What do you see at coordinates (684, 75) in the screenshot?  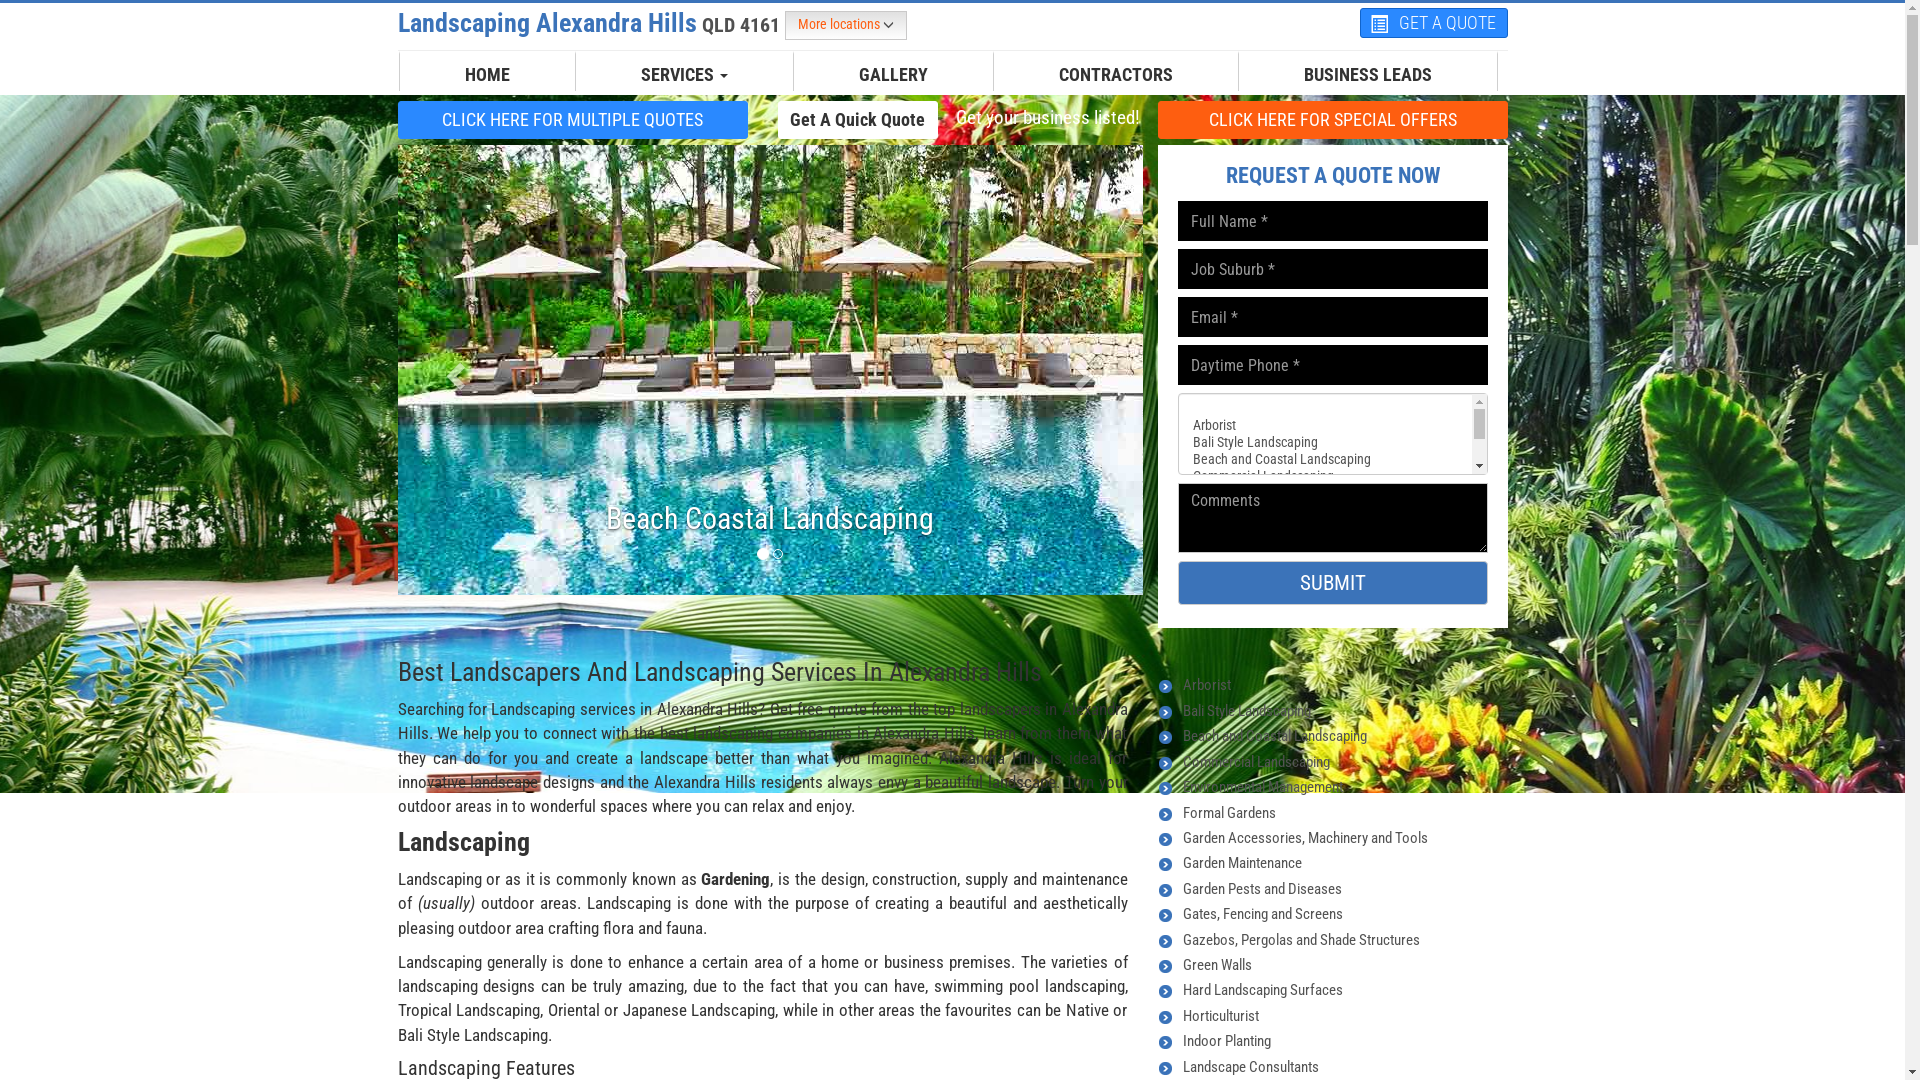 I see `SERVICES` at bounding box center [684, 75].